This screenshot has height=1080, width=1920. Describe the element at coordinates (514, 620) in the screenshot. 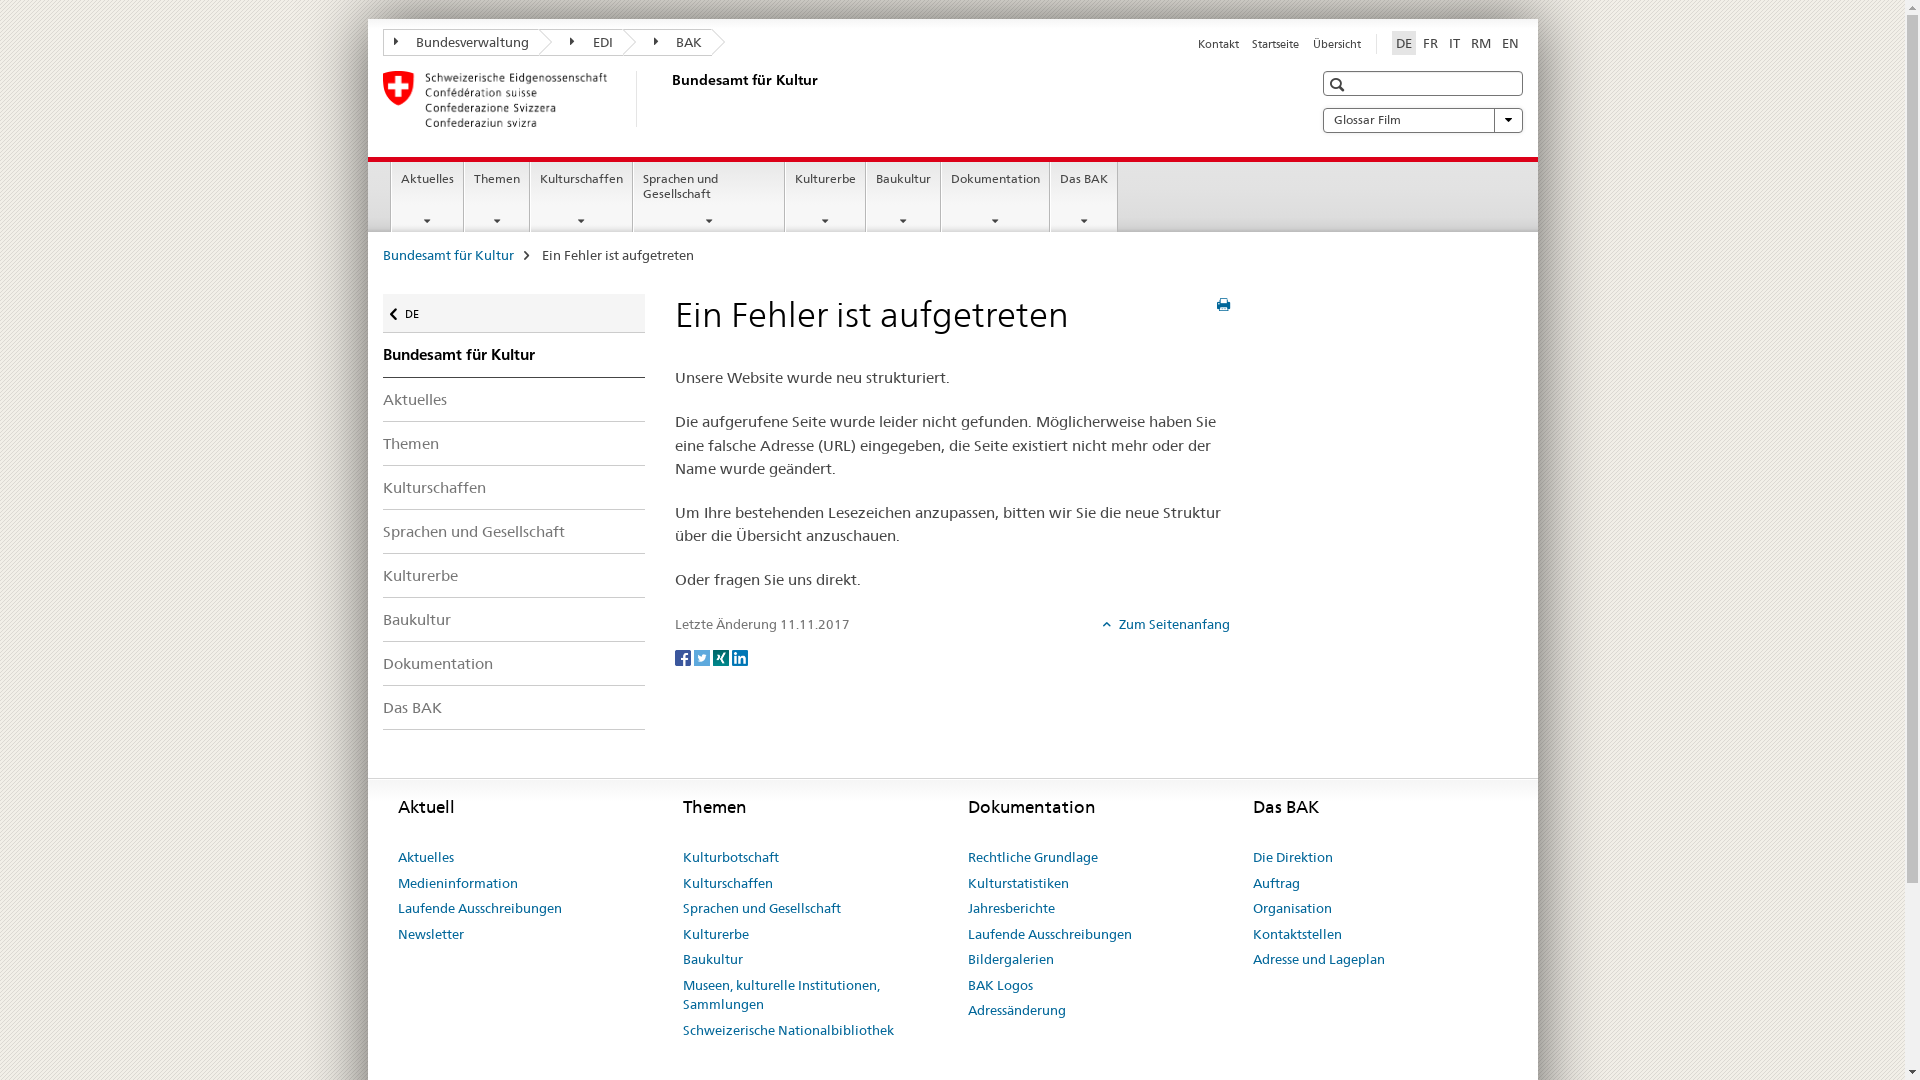

I see `Baukultur` at that location.